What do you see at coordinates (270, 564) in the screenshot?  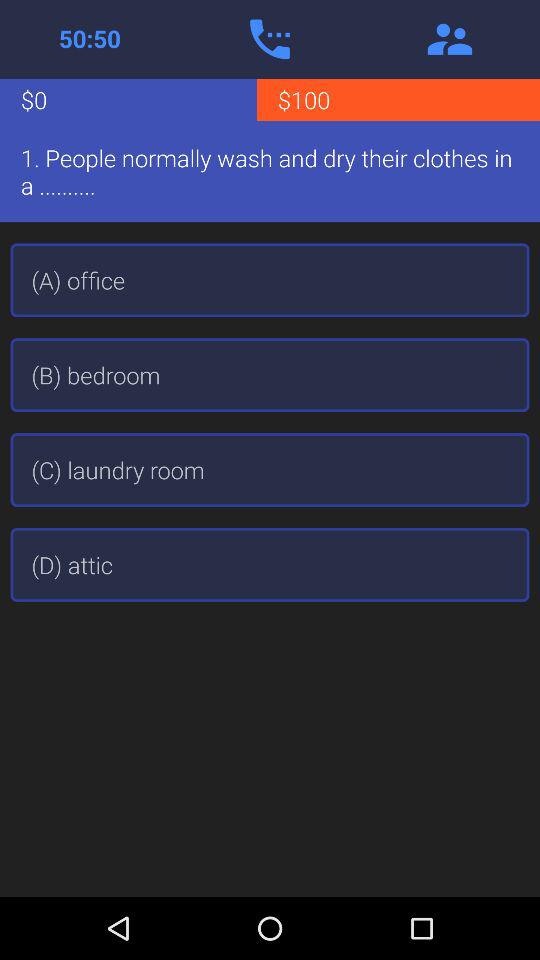 I see `scroll until the (d) attic` at bounding box center [270, 564].